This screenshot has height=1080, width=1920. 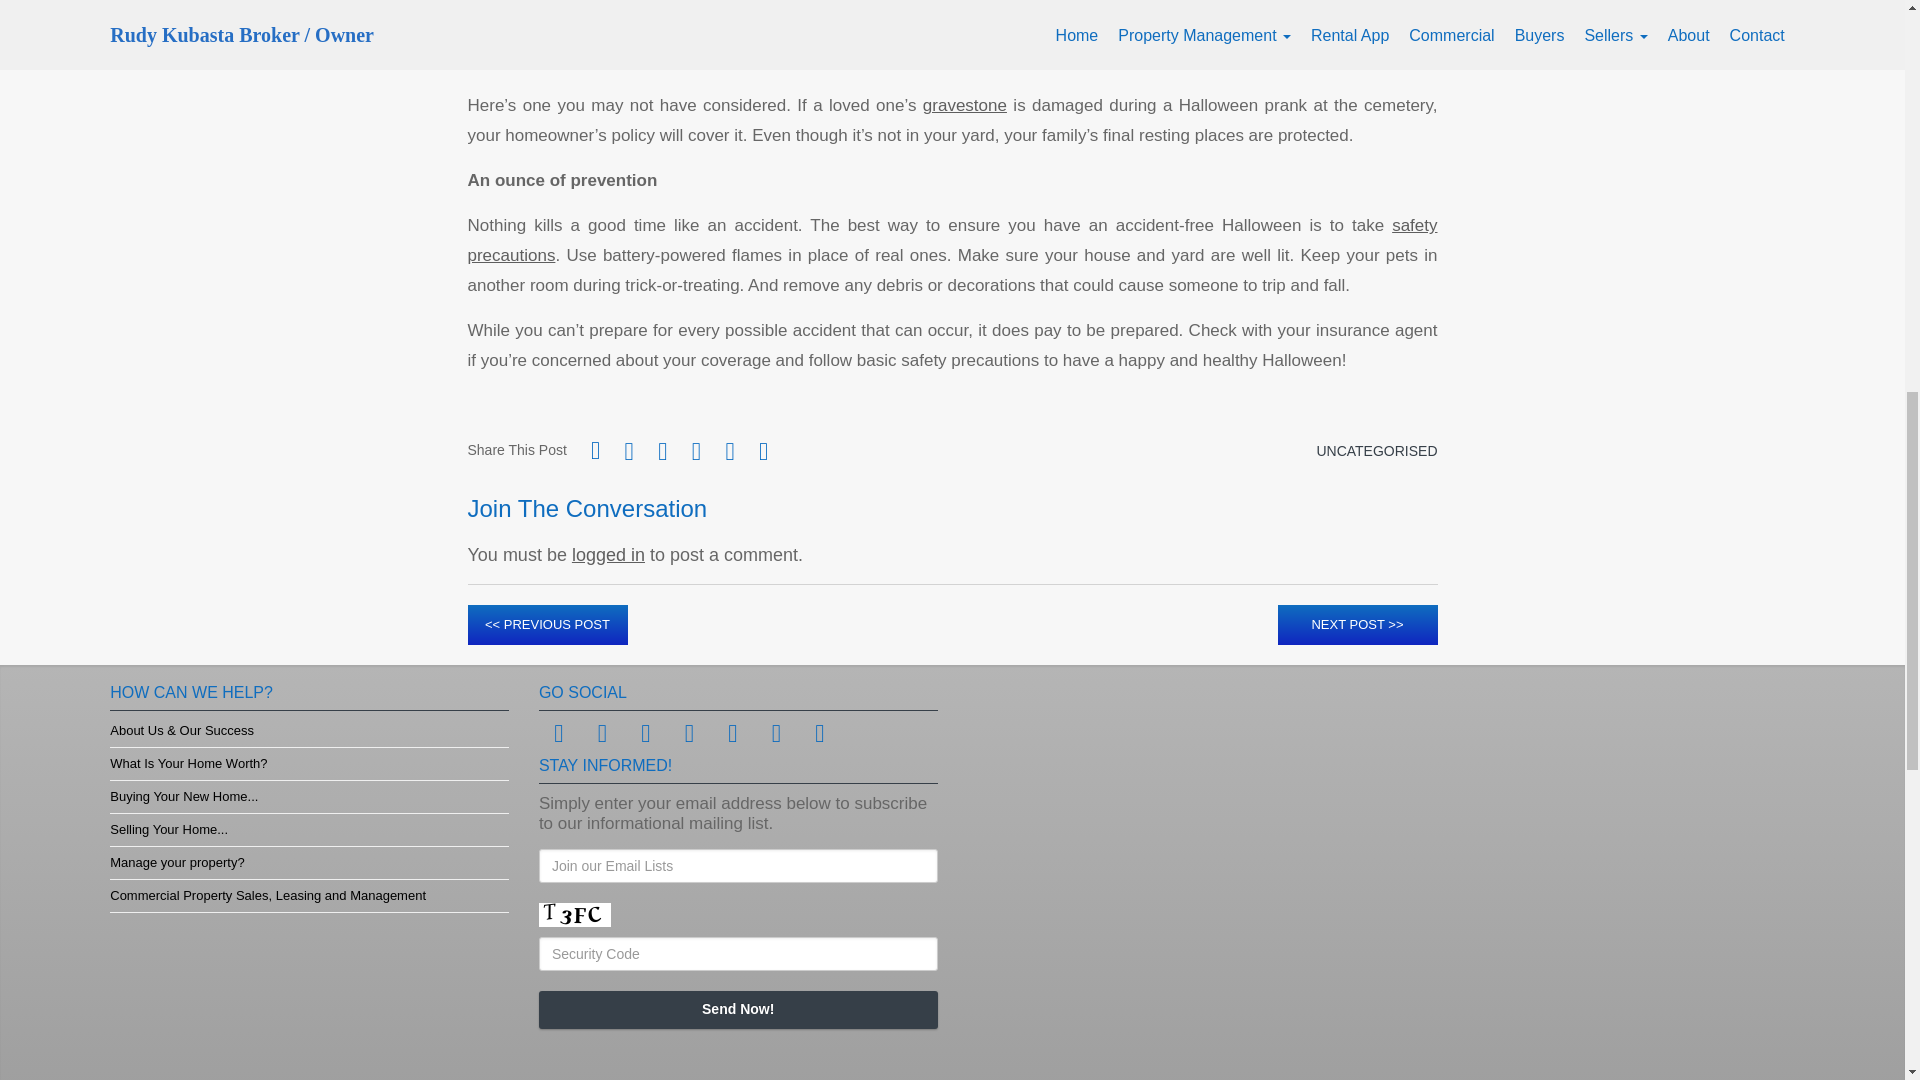 I want to click on safety precautions, so click(x=953, y=240).